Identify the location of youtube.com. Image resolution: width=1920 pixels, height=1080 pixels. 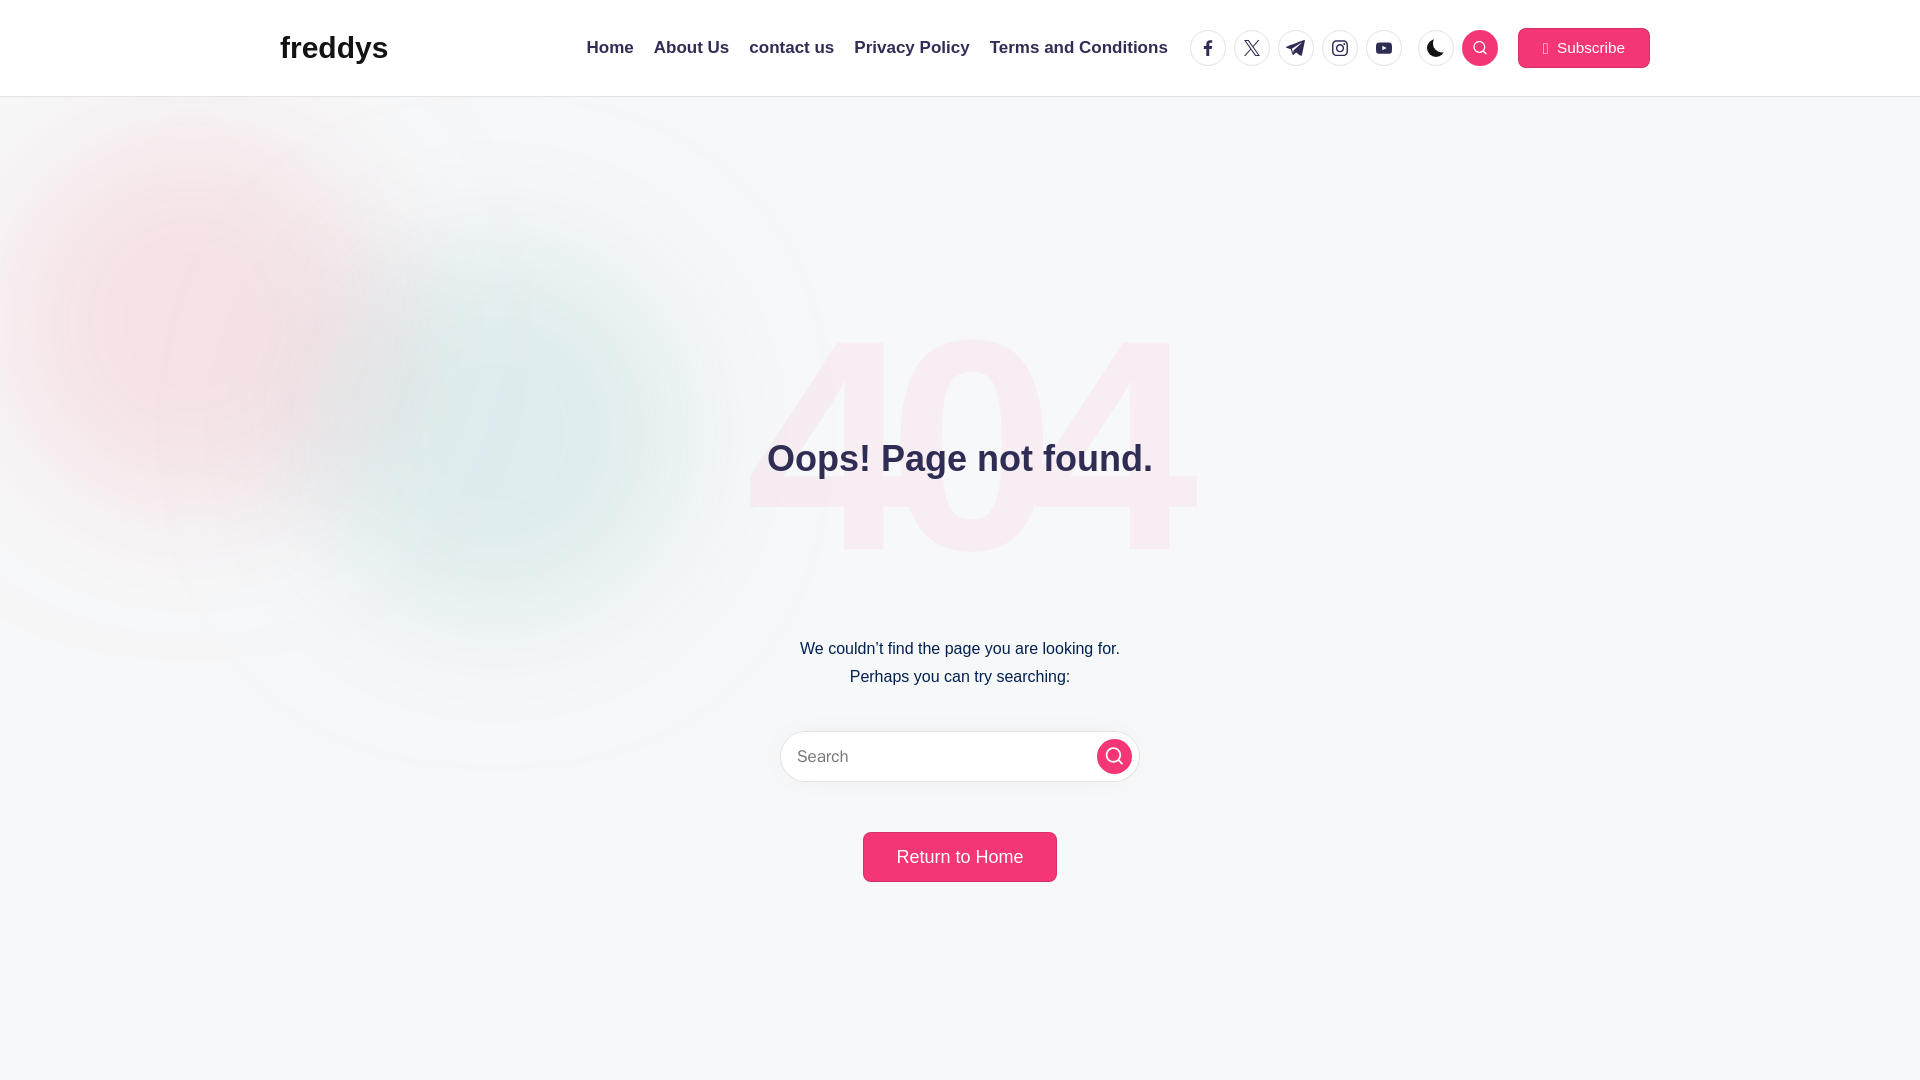
(1387, 48).